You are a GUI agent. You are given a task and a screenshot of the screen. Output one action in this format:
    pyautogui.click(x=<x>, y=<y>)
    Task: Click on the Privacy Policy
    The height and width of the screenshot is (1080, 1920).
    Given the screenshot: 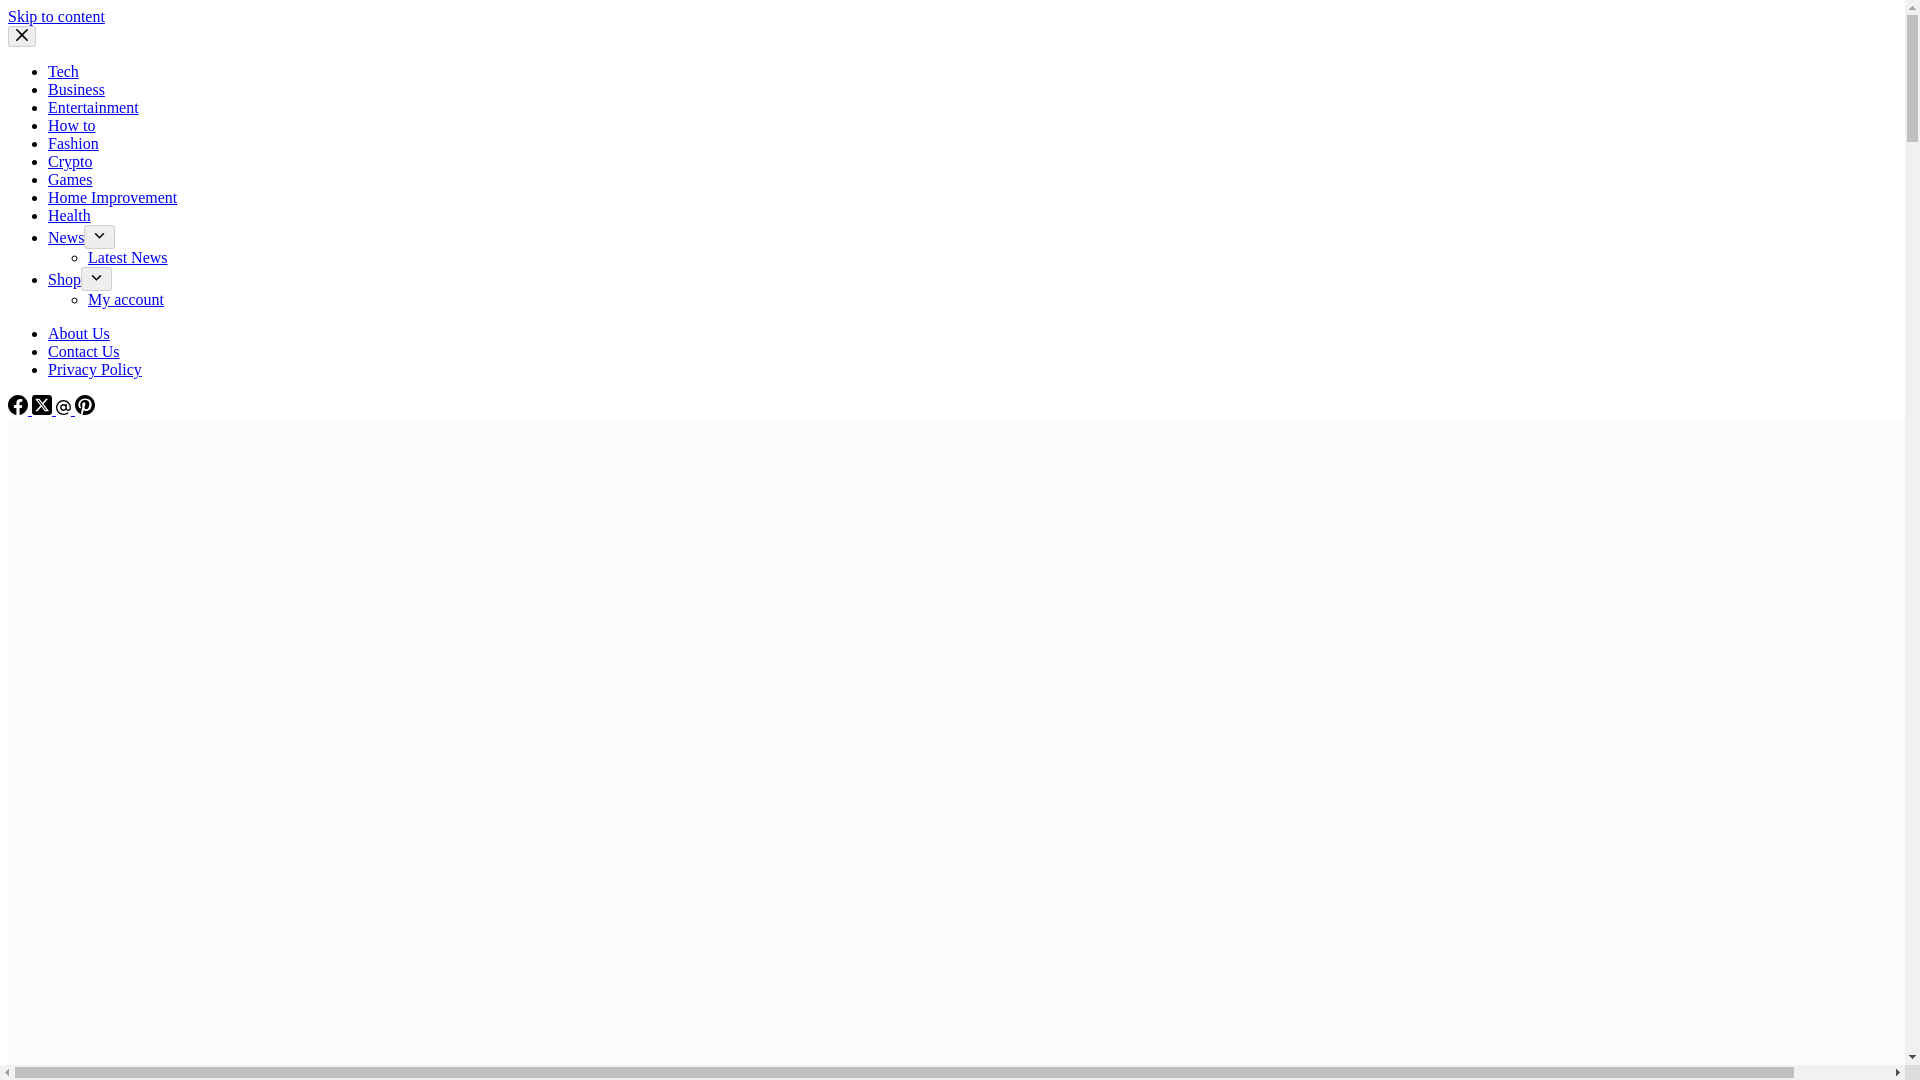 What is the action you would take?
    pyautogui.click(x=95, y=369)
    